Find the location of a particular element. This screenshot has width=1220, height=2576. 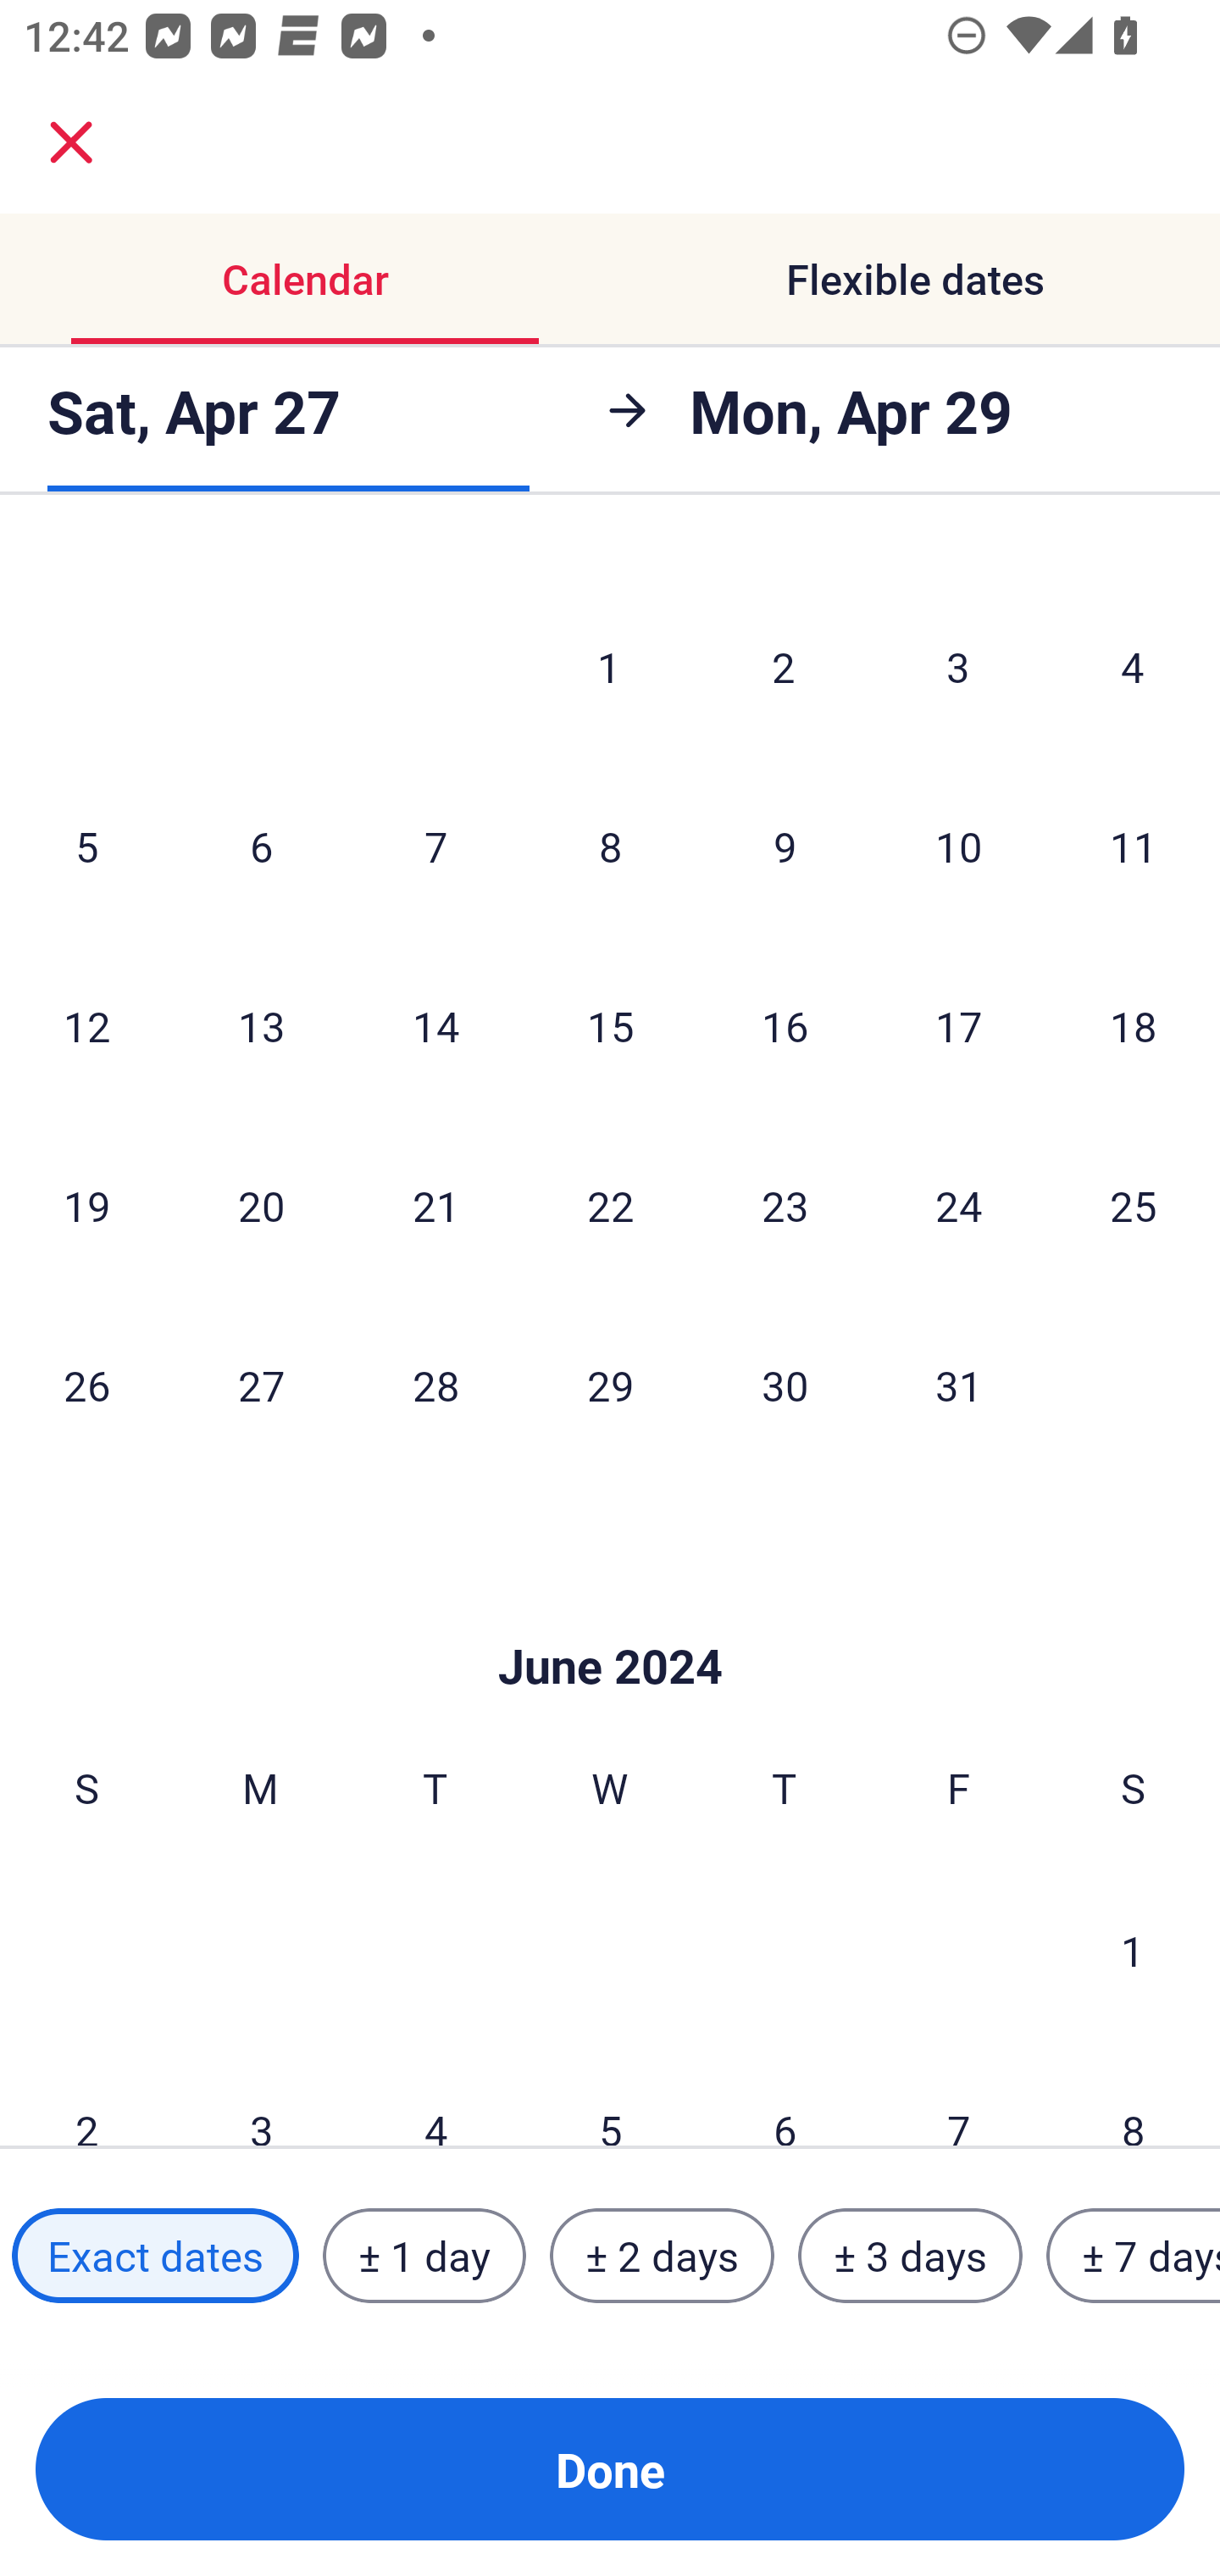

24 Friday, May 24, 2024 is located at coordinates (959, 1205).